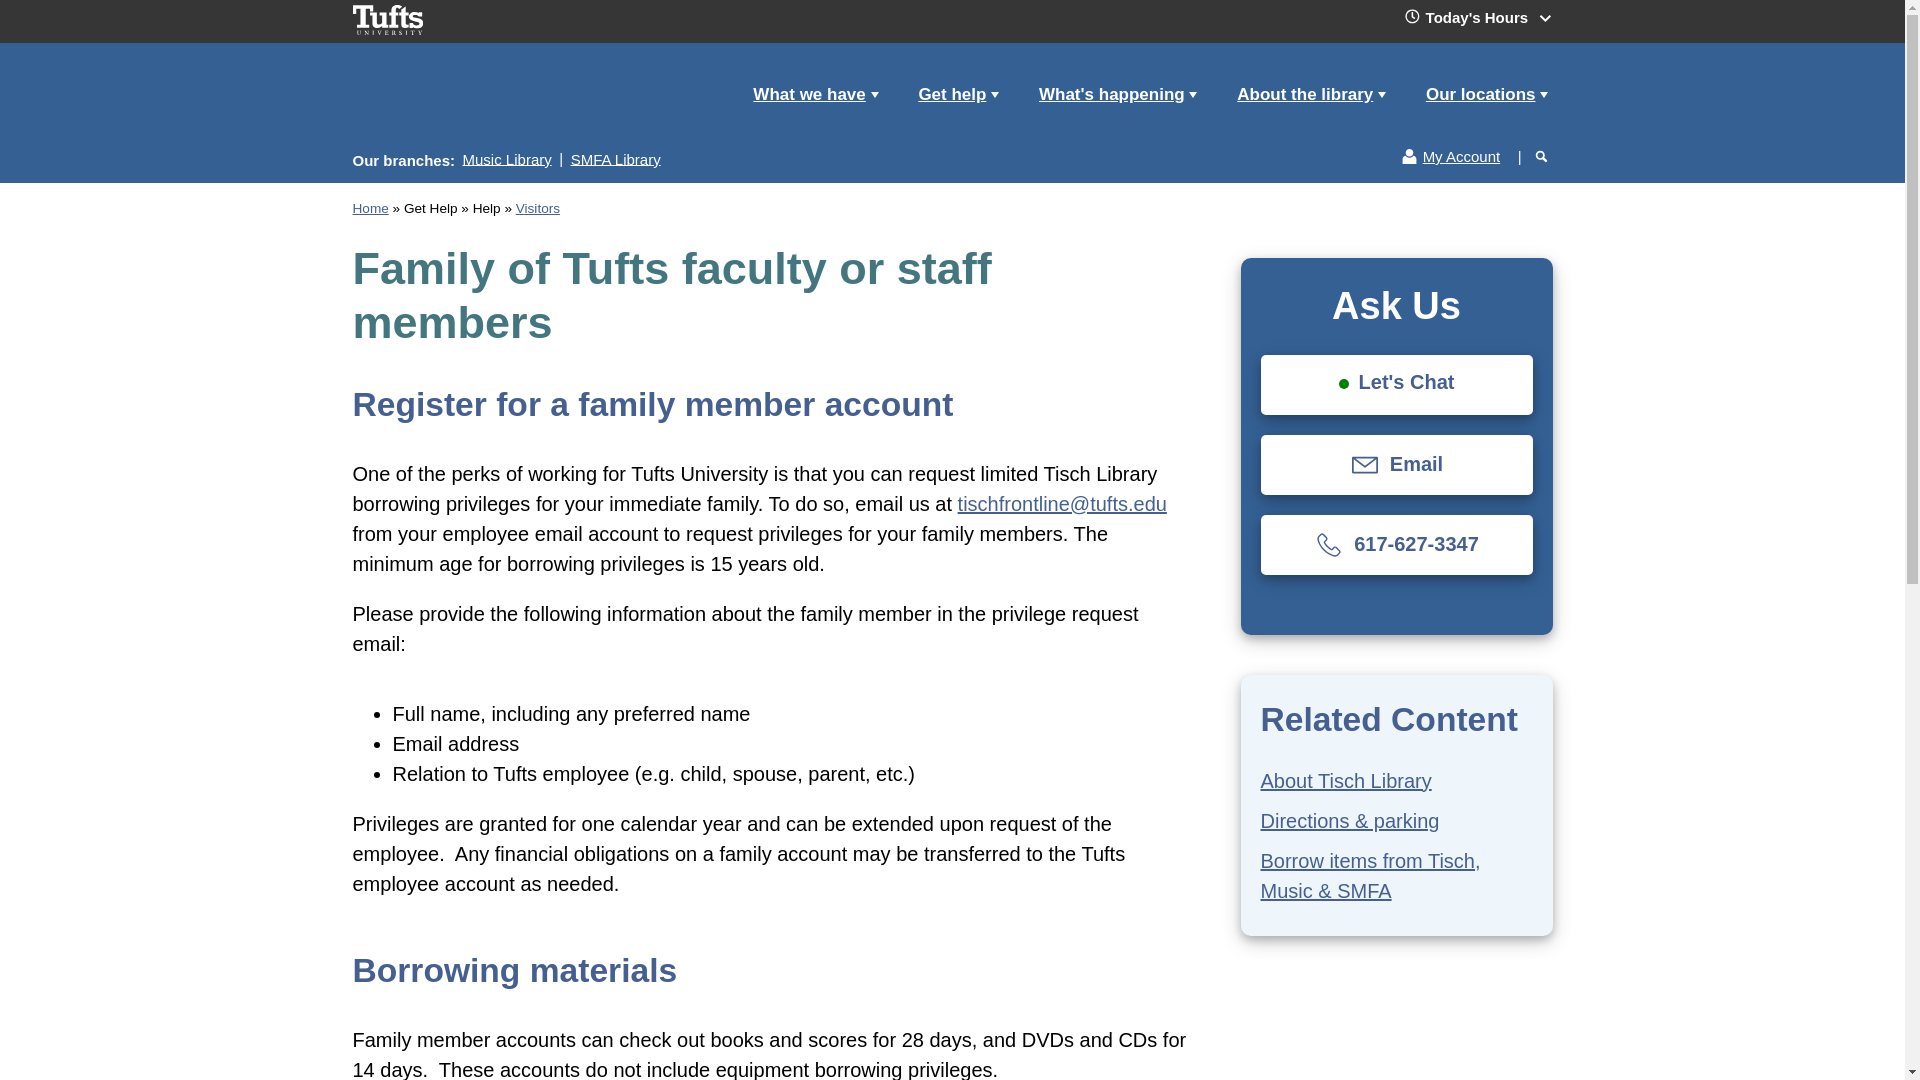  I want to click on Search, so click(1501, 148).